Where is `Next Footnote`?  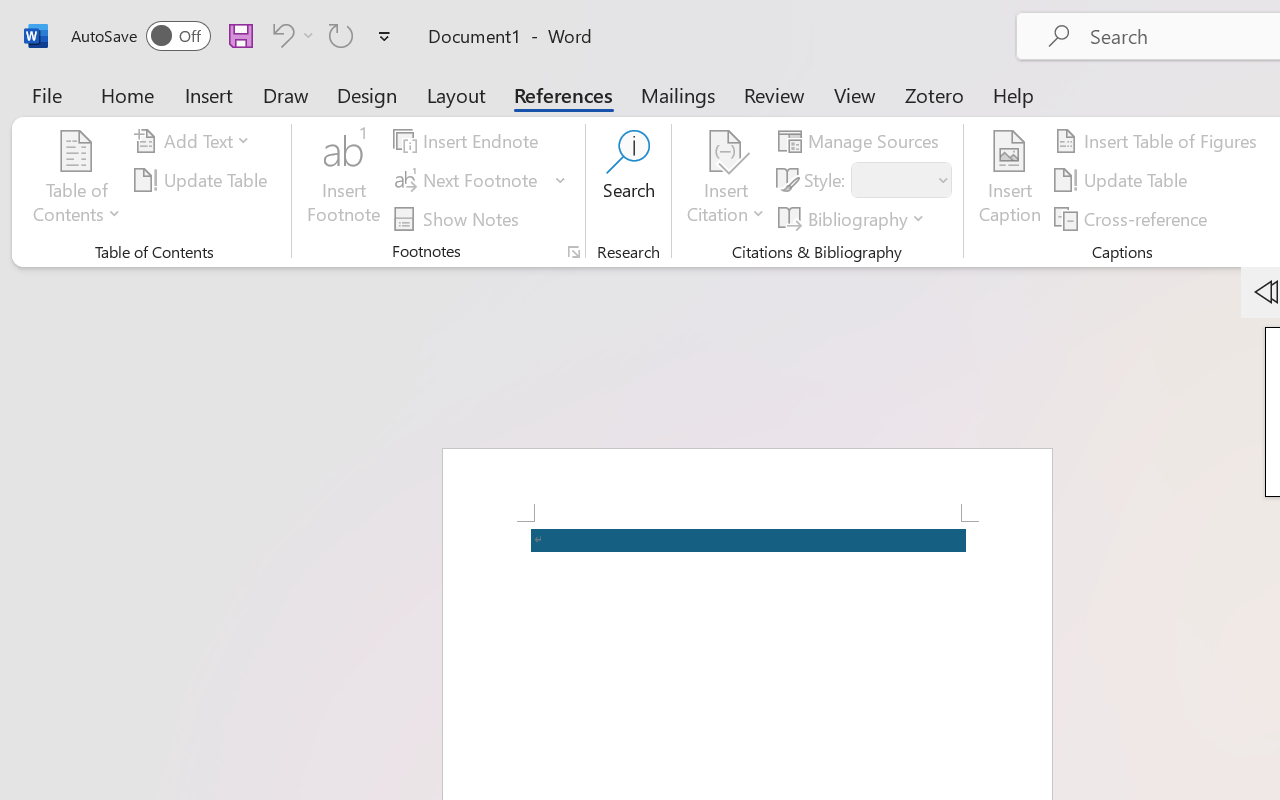
Next Footnote is located at coordinates (468, 180).